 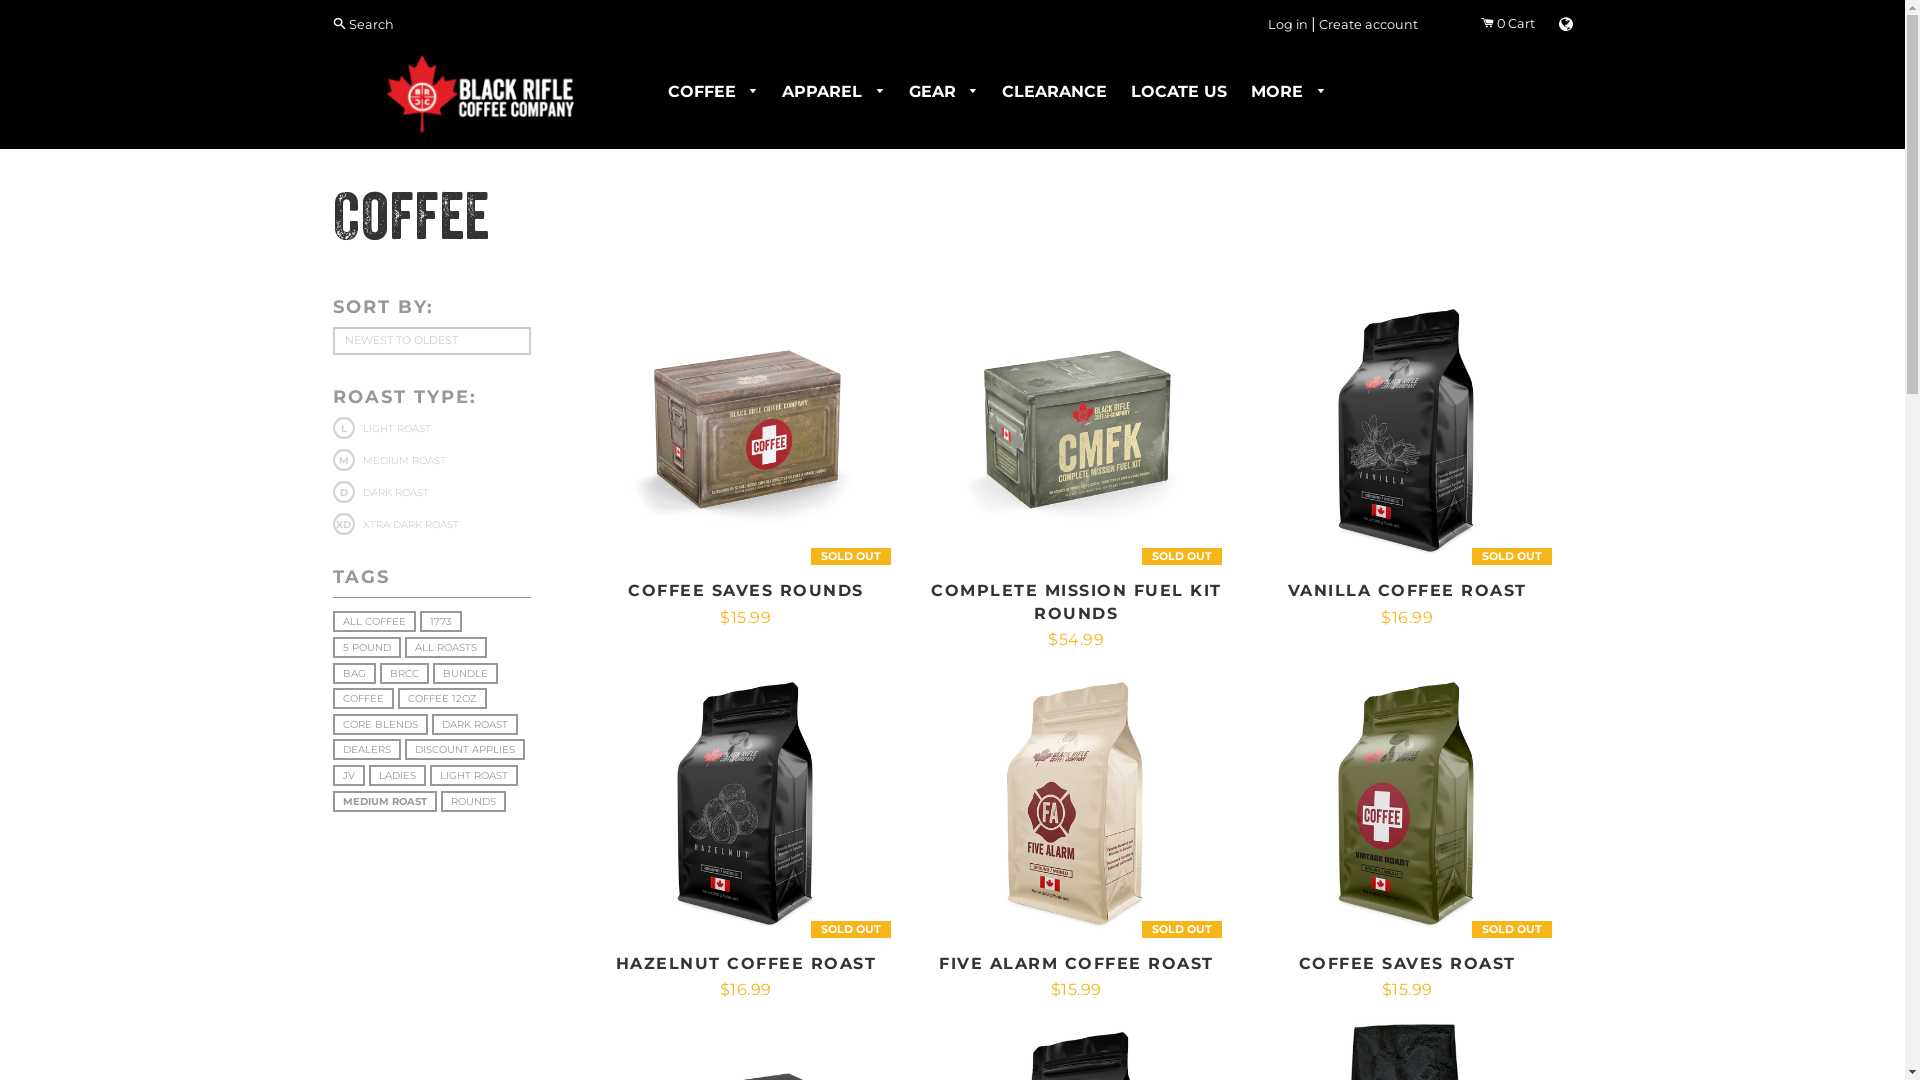 What do you see at coordinates (1076, 792) in the screenshot?
I see `SHOP` at bounding box center [1076, 792].